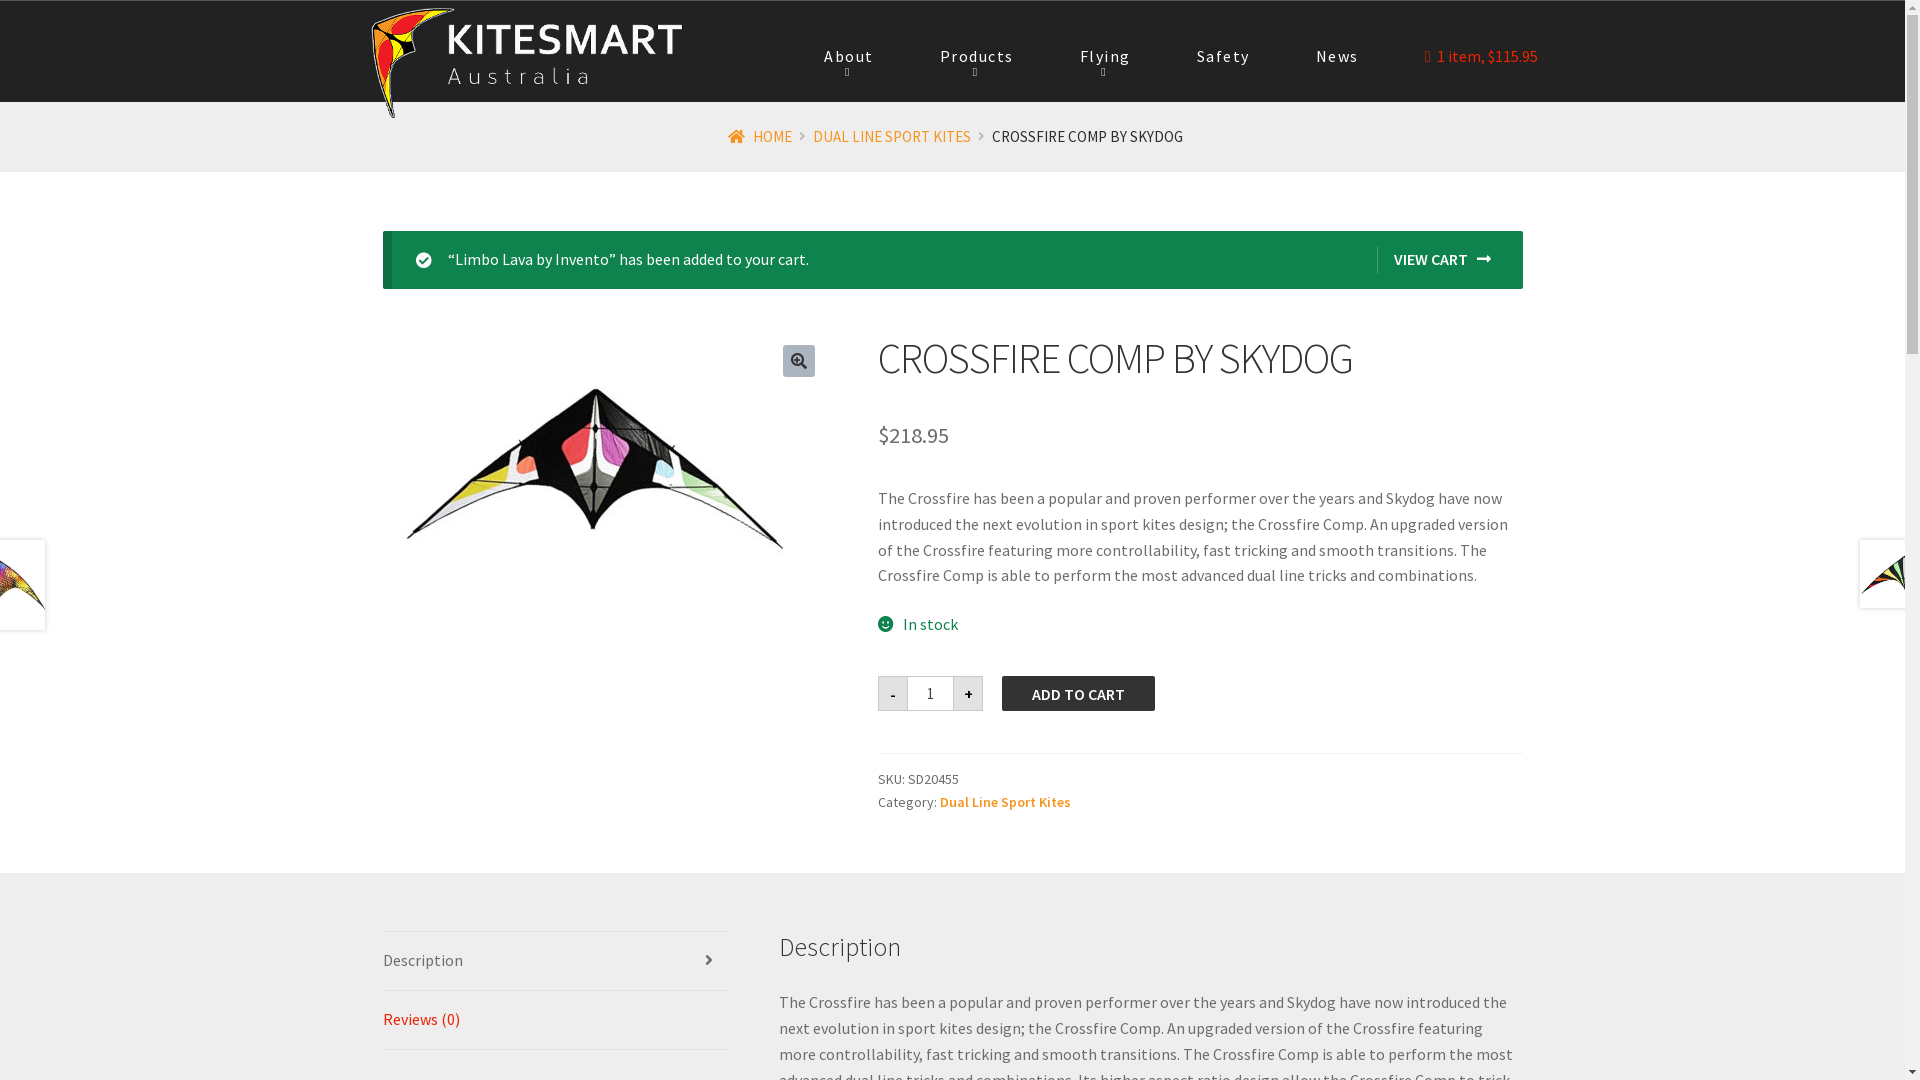  Describe the element at coordinates (930, 694) in the screenshot. I see `Qty` at that location.